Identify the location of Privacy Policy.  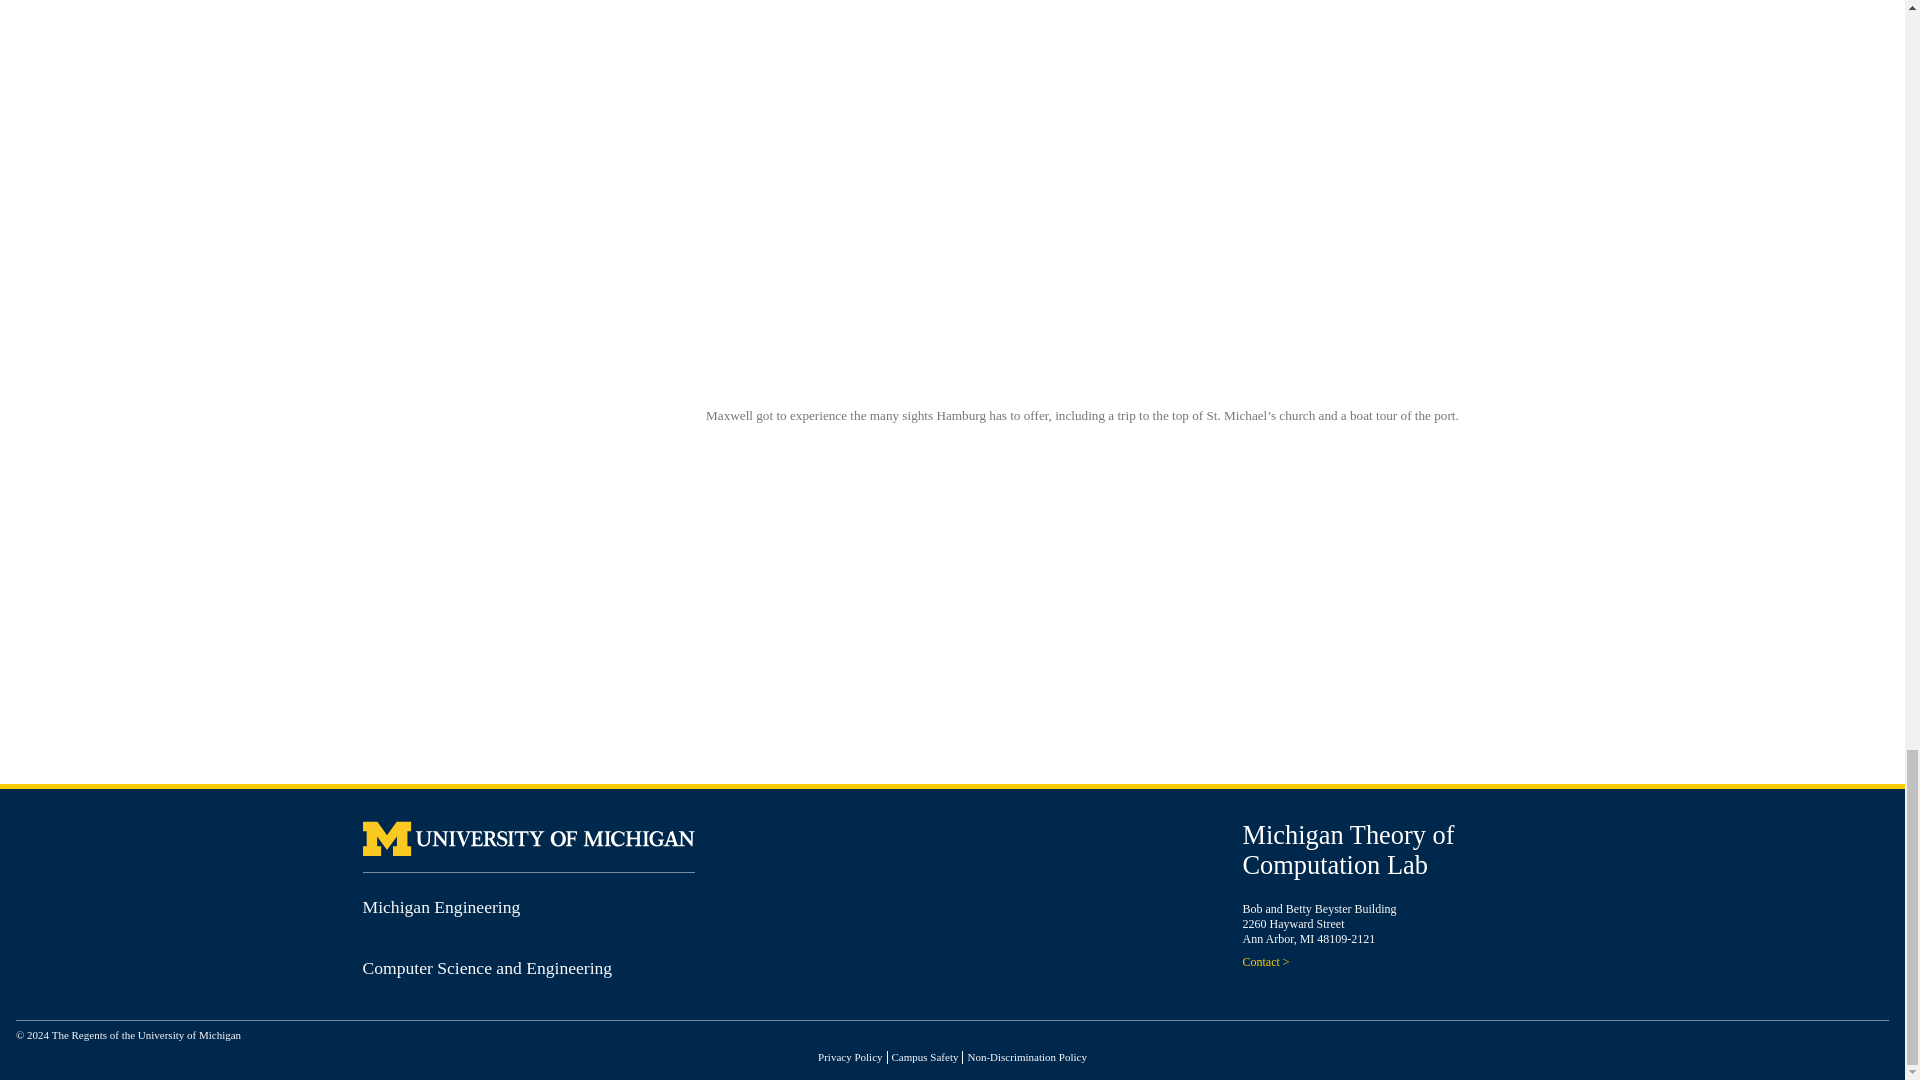
(849, 1056).